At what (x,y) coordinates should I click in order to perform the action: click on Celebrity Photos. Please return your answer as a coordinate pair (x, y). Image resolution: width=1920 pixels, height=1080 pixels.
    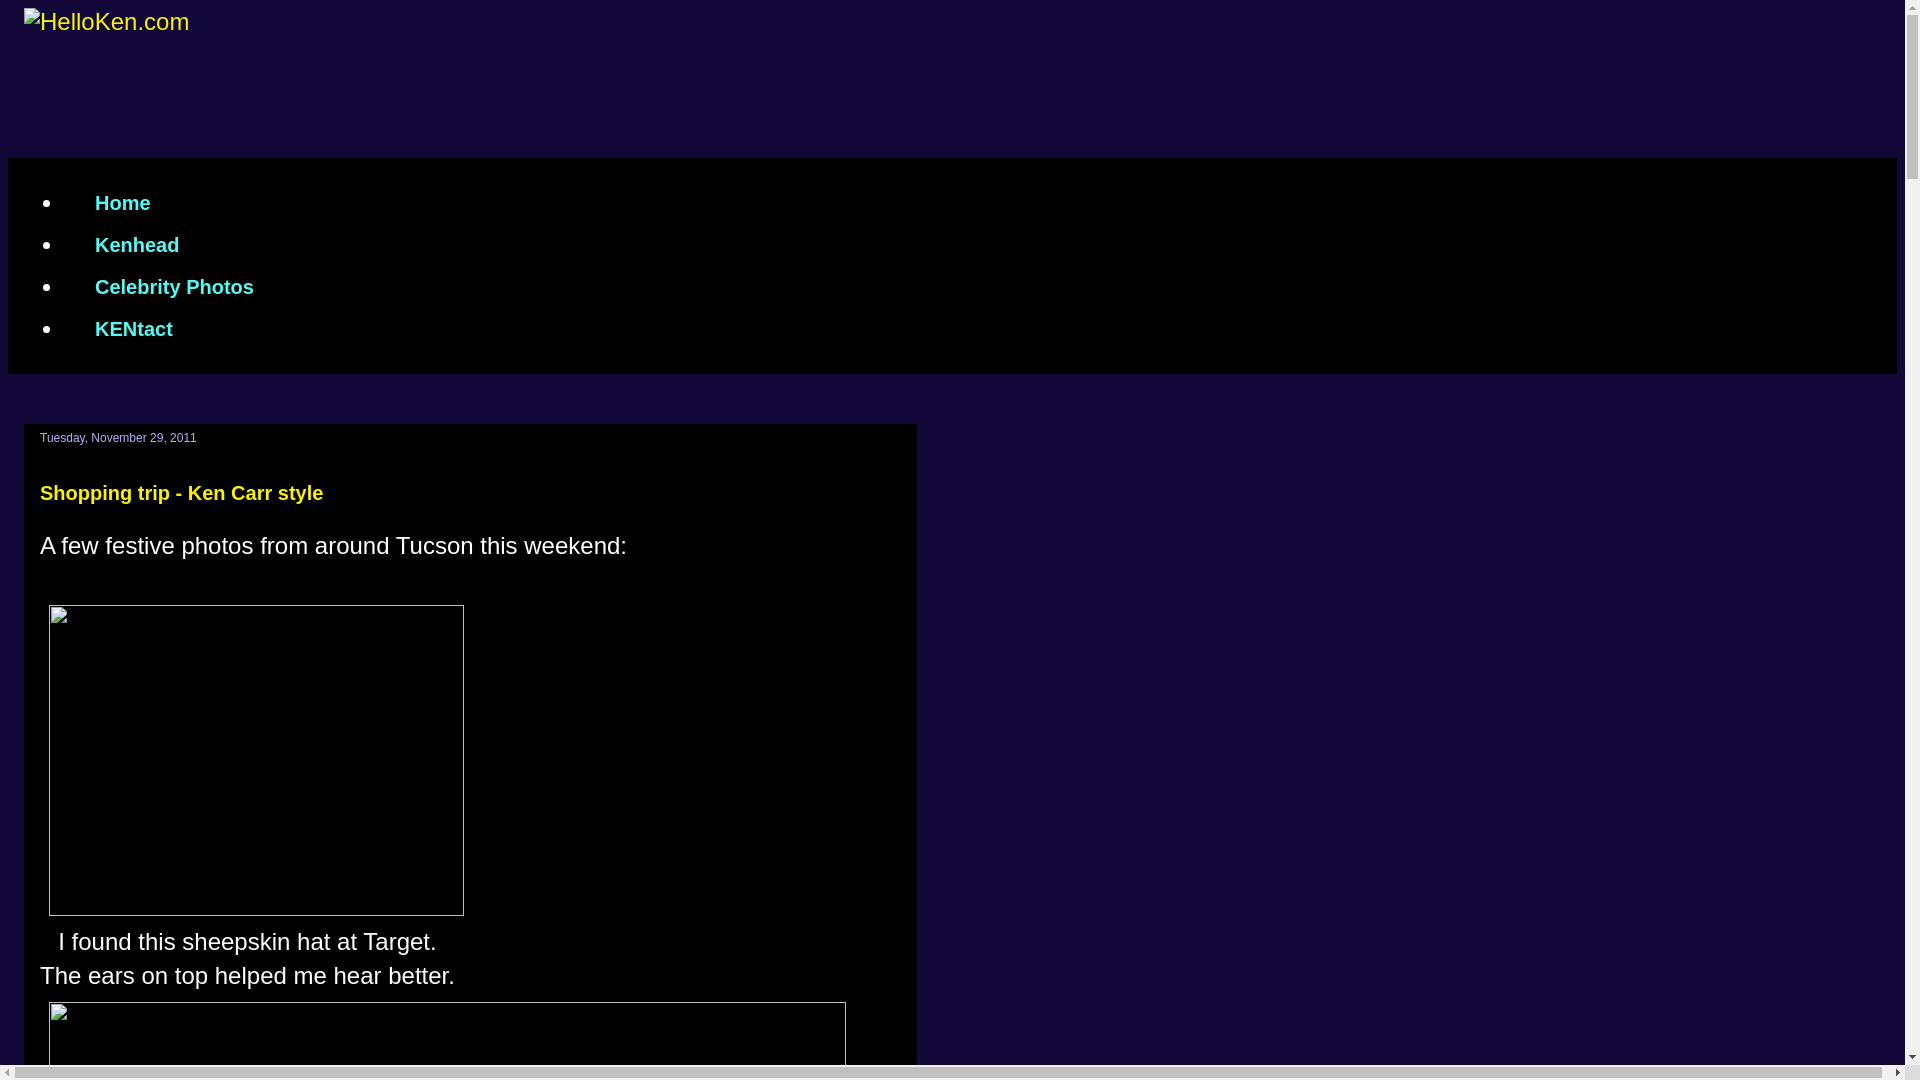
    Looking at the image, I should click on (174, 286).